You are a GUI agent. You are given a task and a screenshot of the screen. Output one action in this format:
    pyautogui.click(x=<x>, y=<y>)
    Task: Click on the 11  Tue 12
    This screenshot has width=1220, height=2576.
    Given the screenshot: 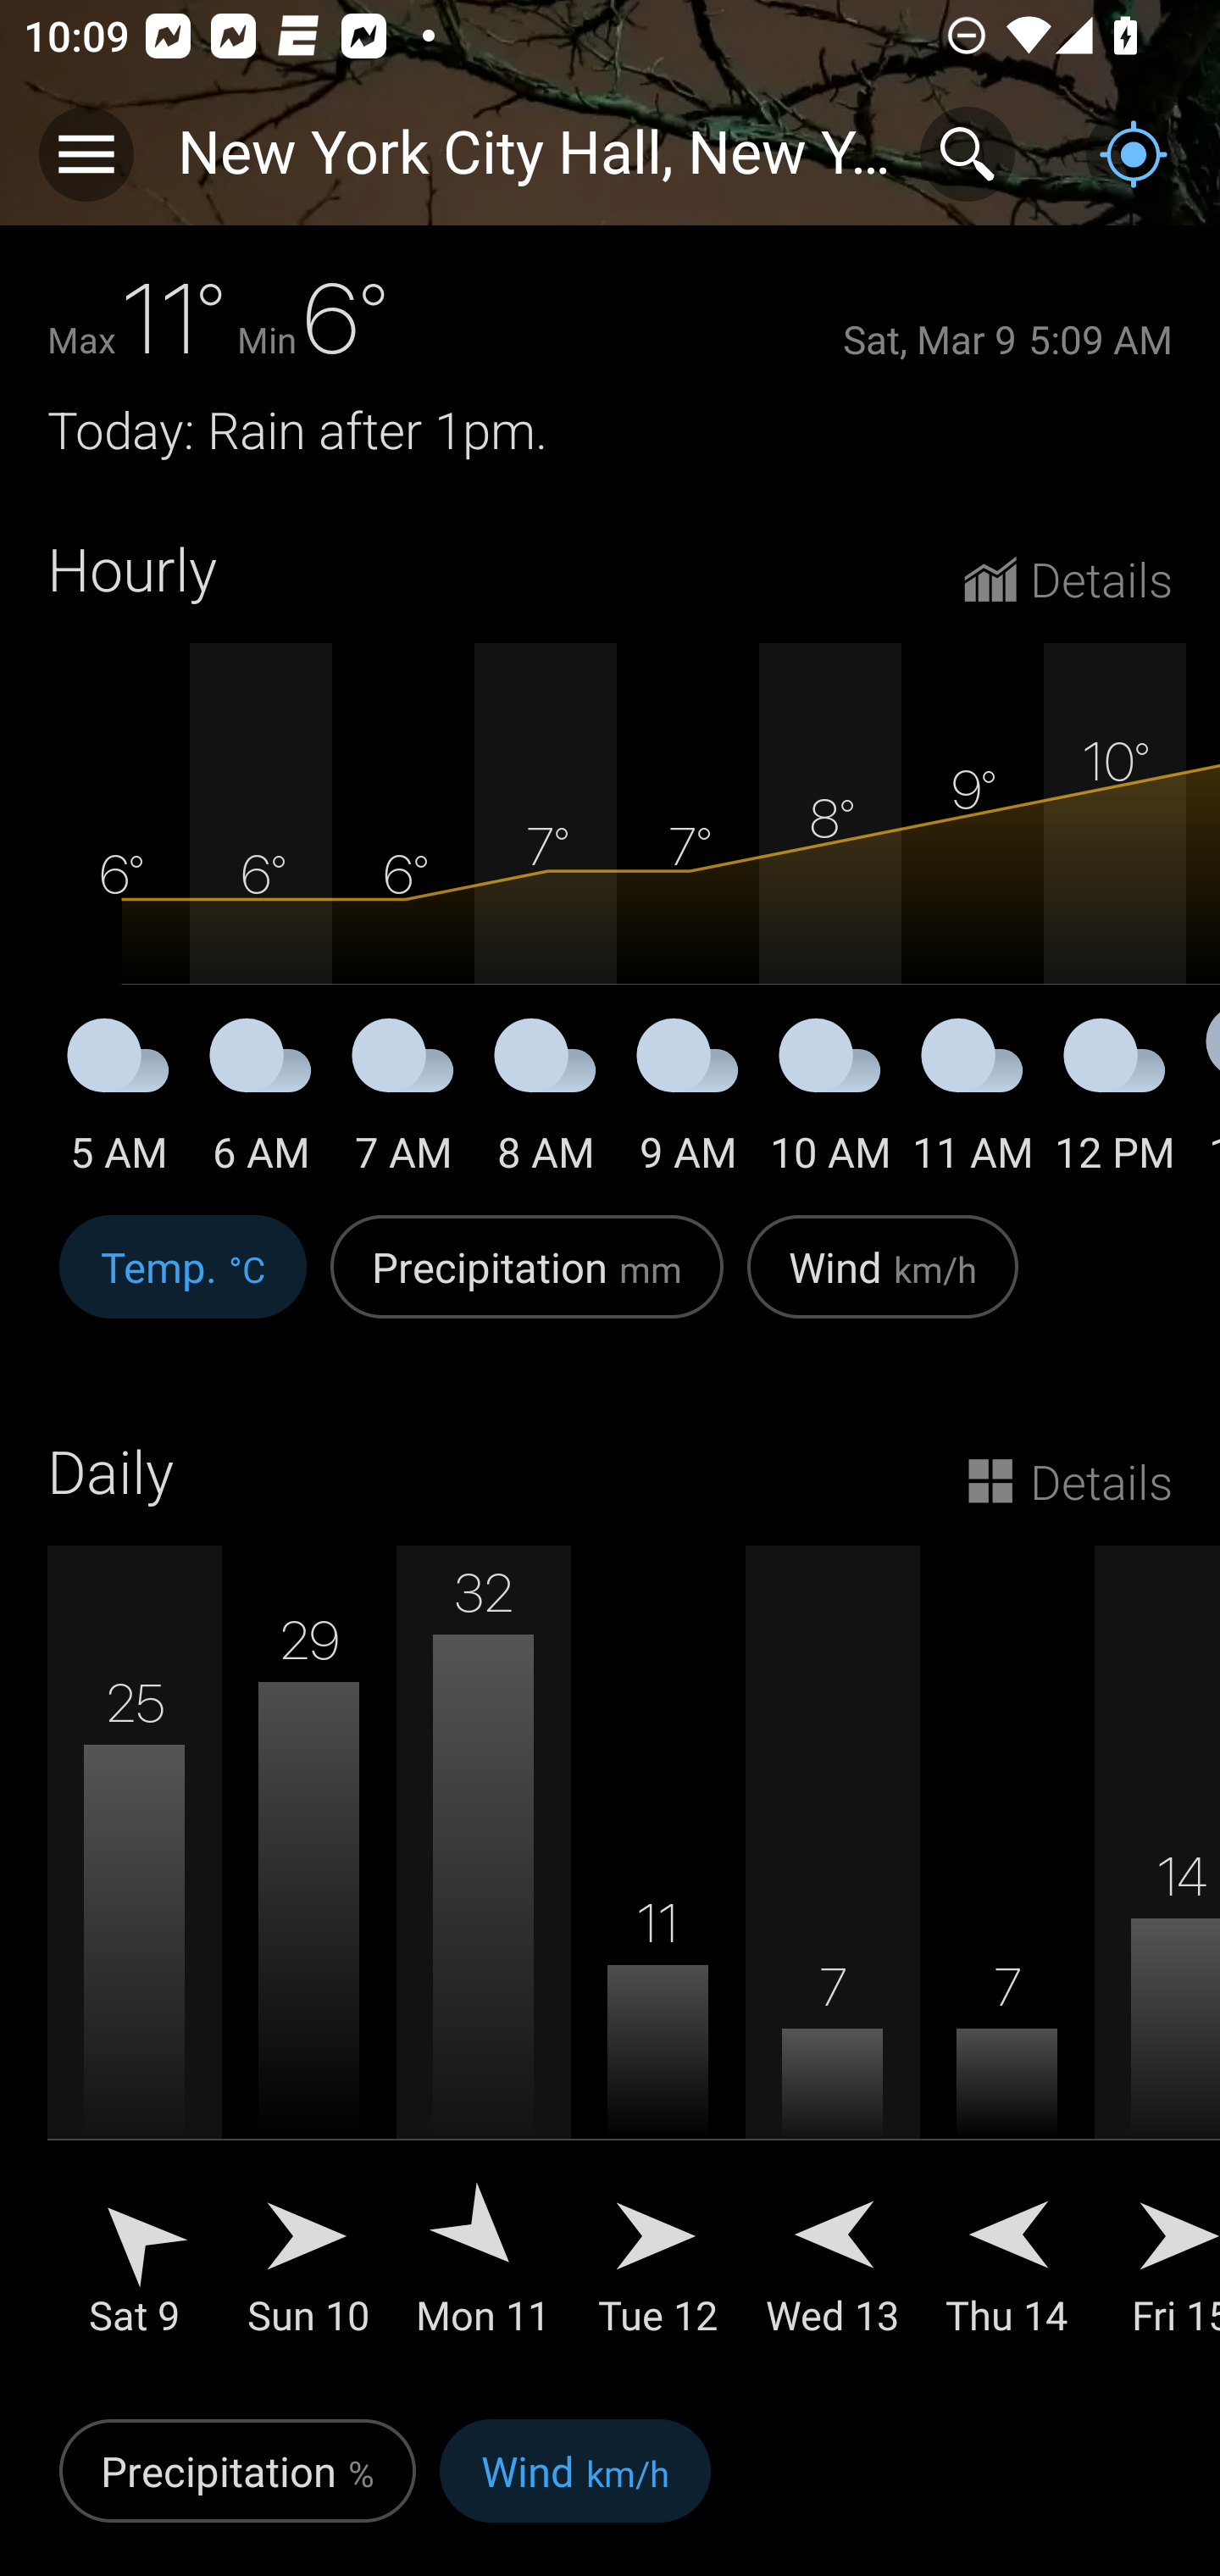 What is the action you would take?
    pyautogui.click(x=657, y=1964)
    